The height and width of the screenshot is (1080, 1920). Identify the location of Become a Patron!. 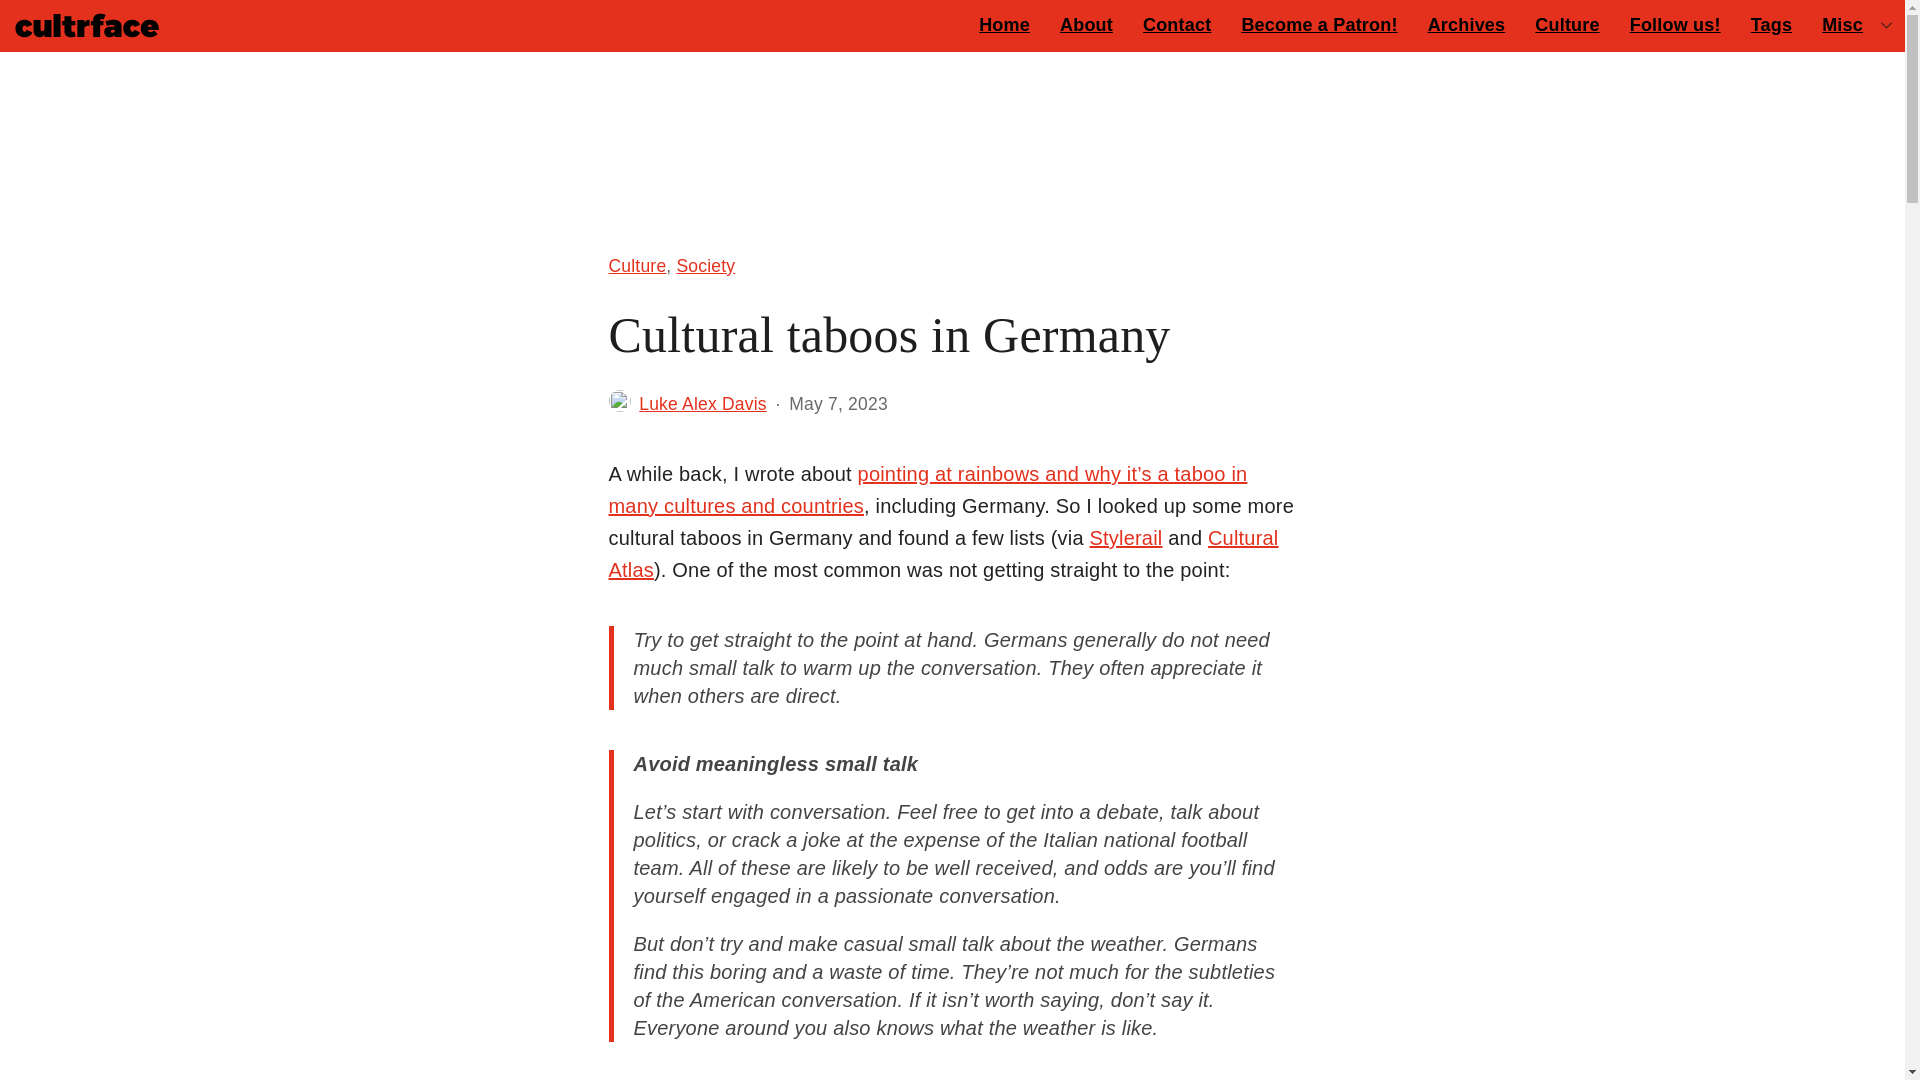
(1318, 24).